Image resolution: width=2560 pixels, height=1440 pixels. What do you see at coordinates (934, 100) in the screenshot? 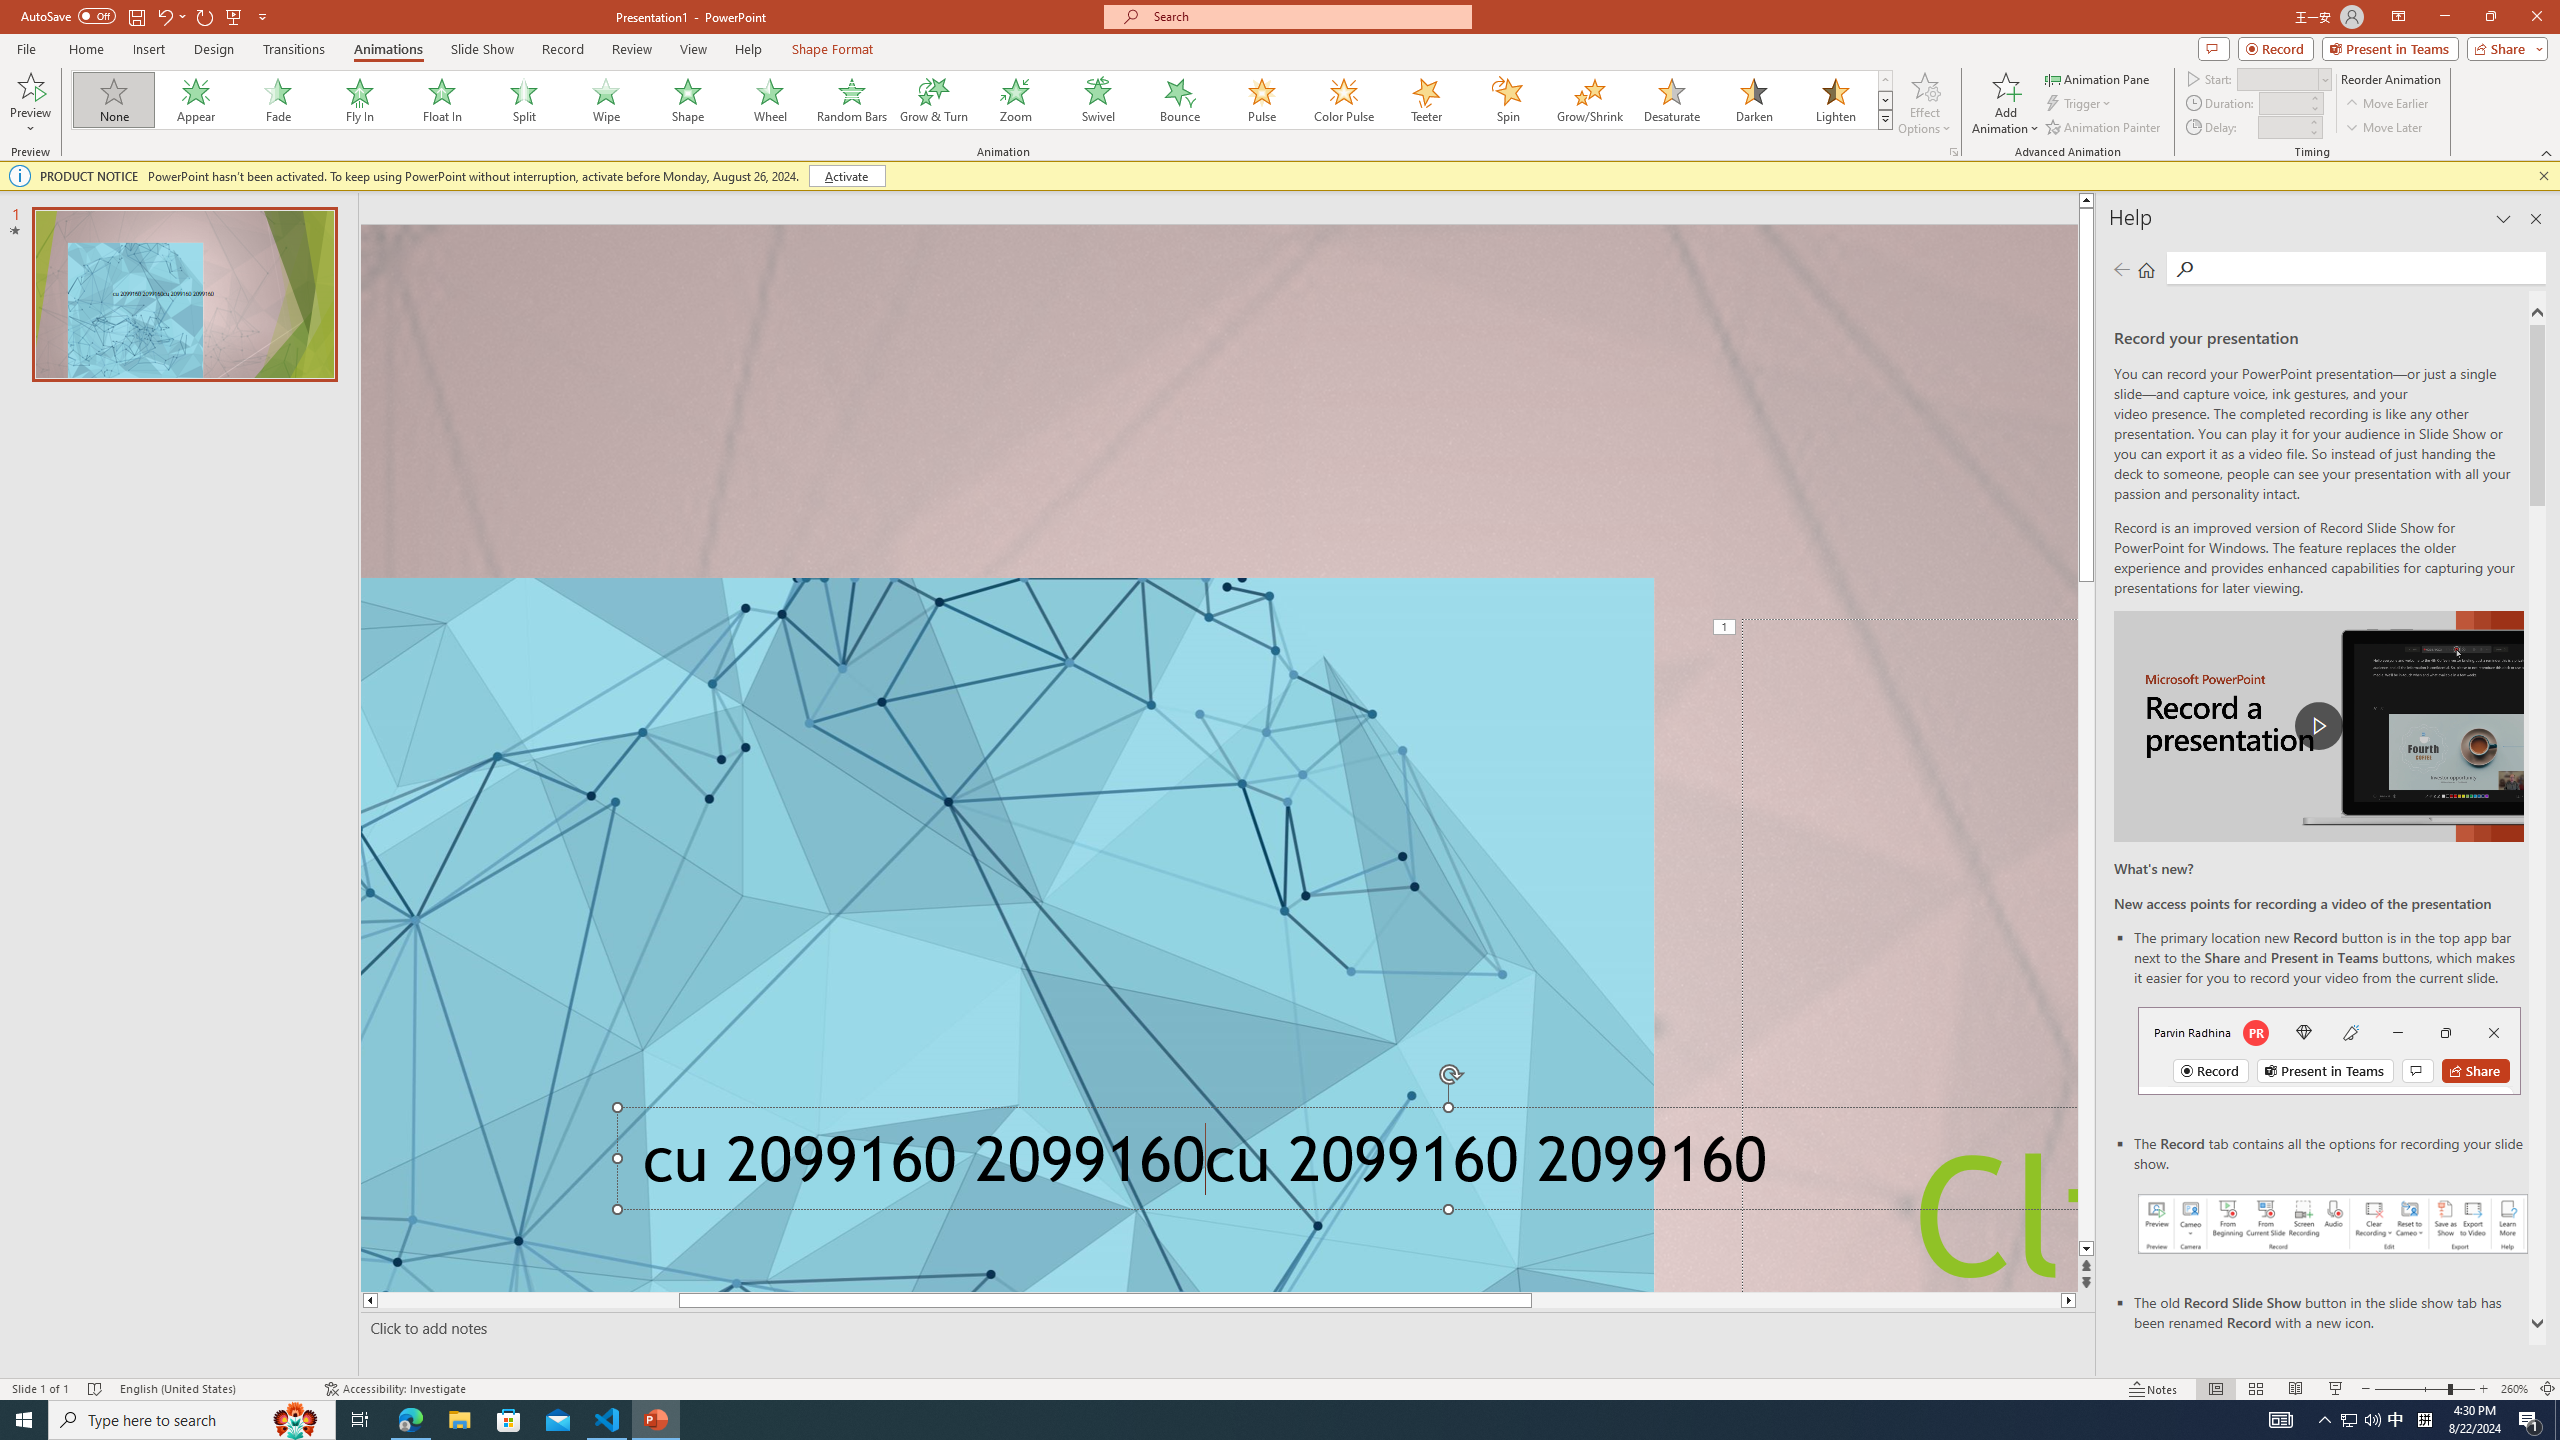
I see `Grow & Turn` at bounding box center [934, 100].